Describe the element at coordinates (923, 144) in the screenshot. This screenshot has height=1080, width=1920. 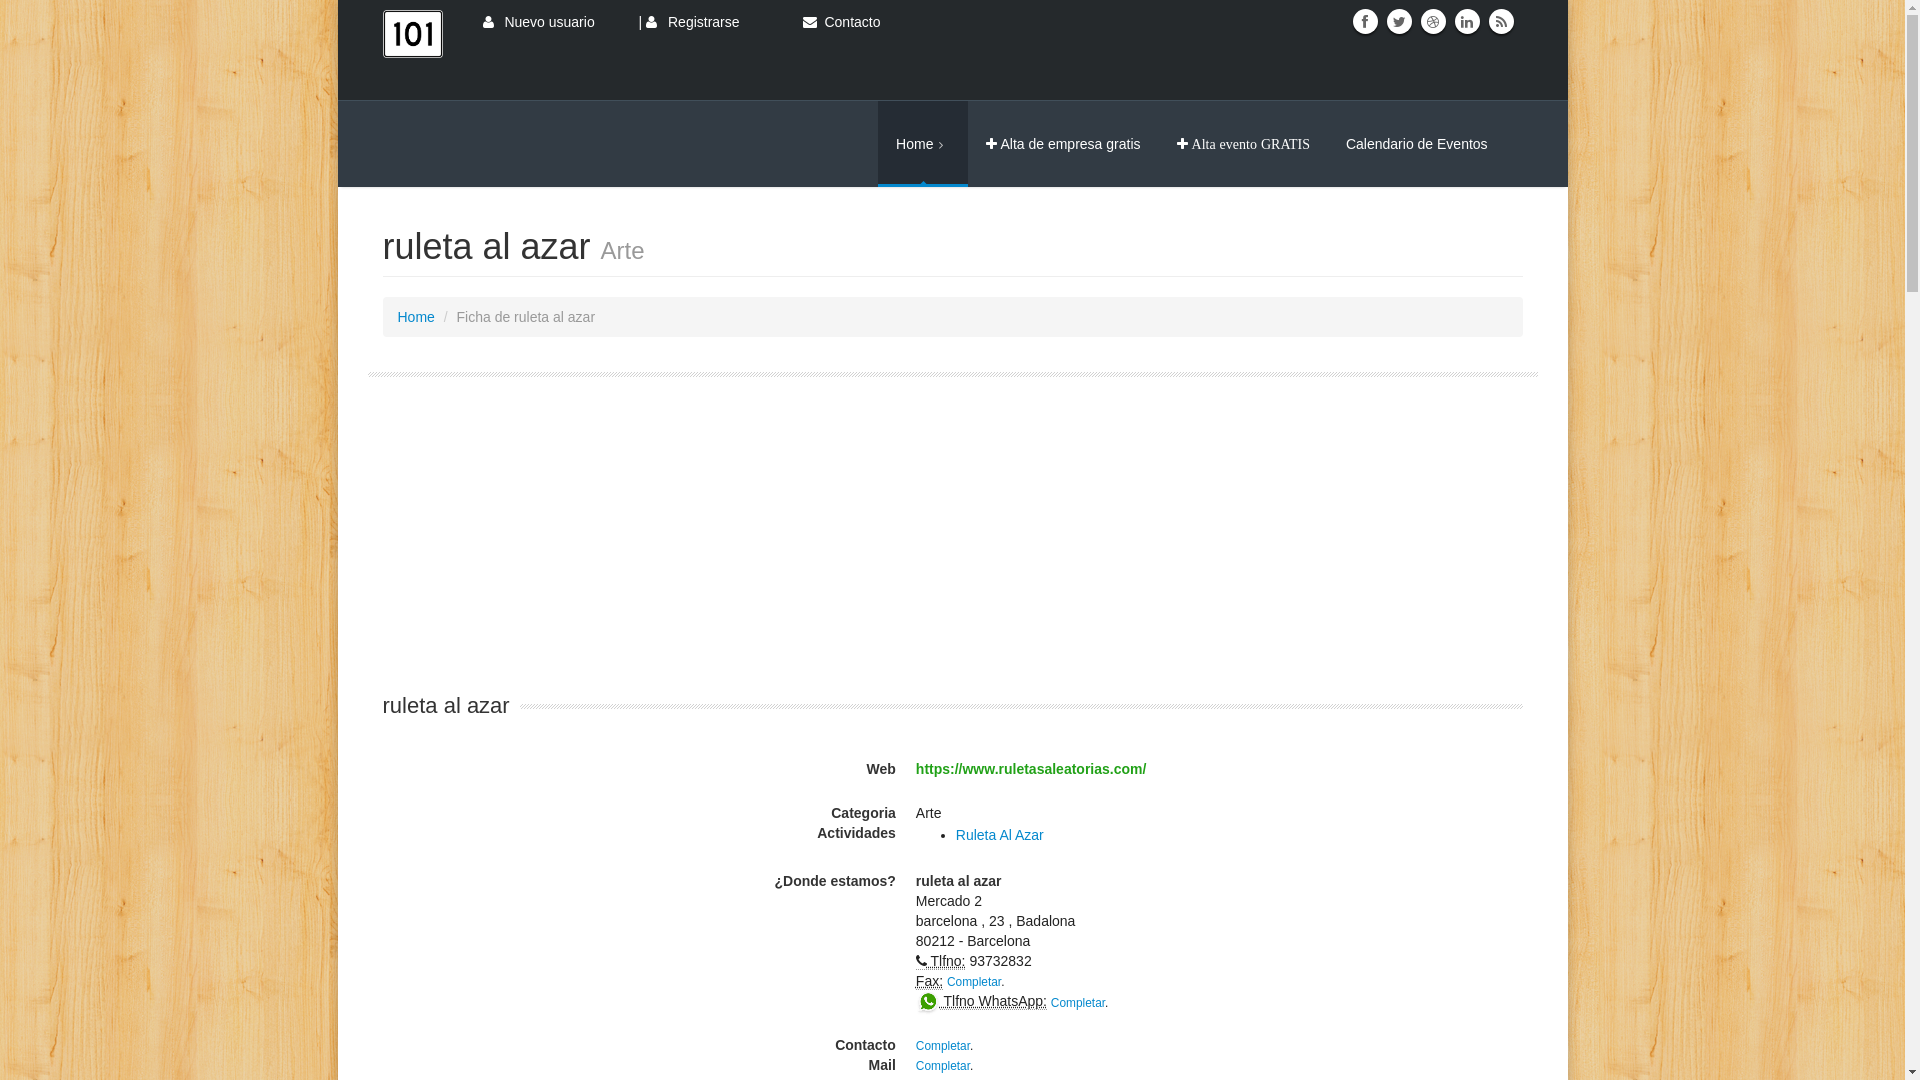
I see `Home` at that location.